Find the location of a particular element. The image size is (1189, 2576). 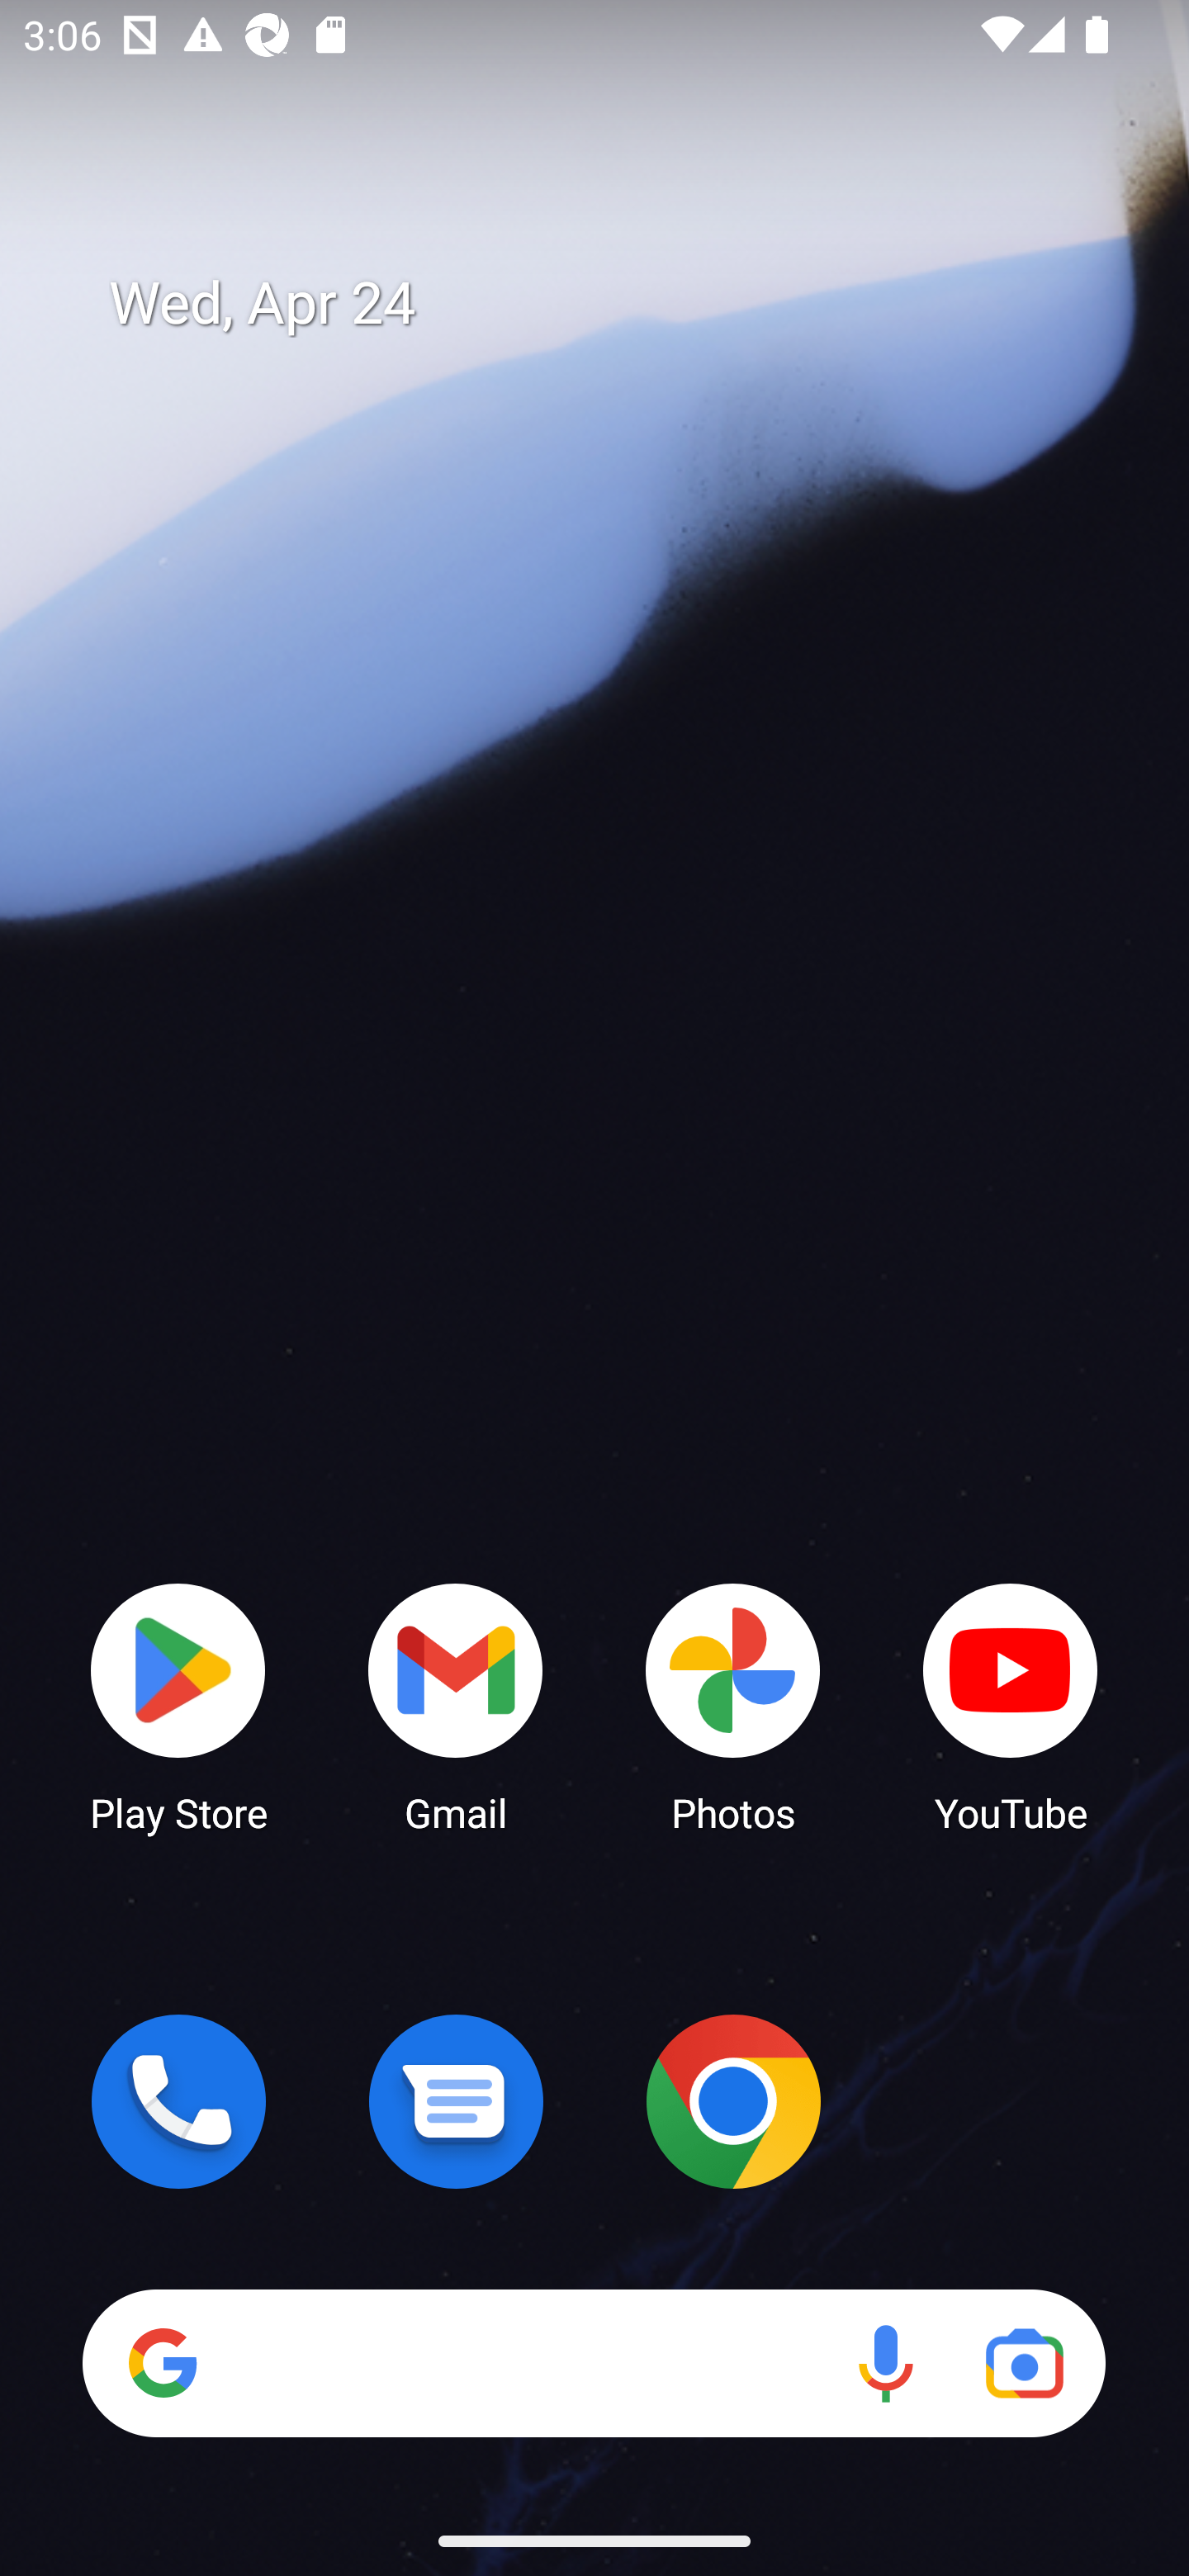

Phone is located at coordinates (178, 2101).